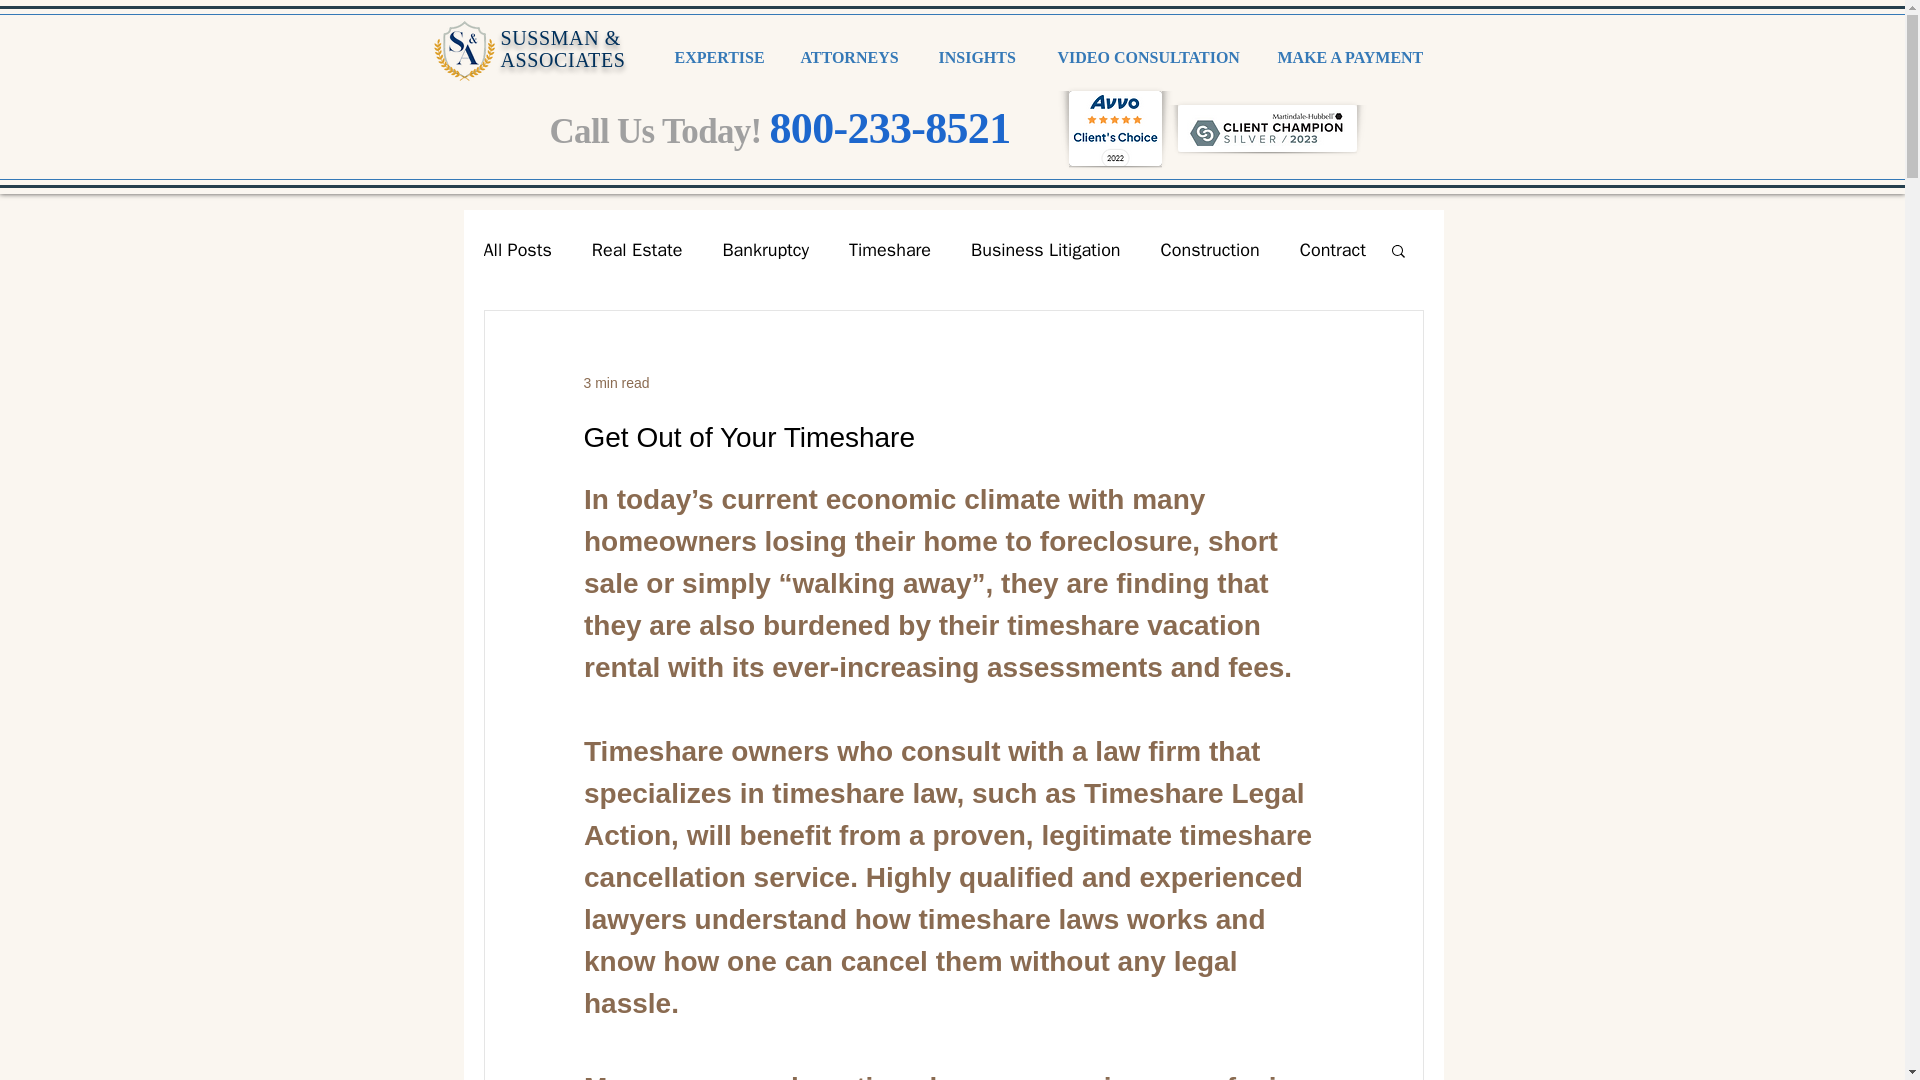  I want to click on Business Litigation, so click(1046, 250).